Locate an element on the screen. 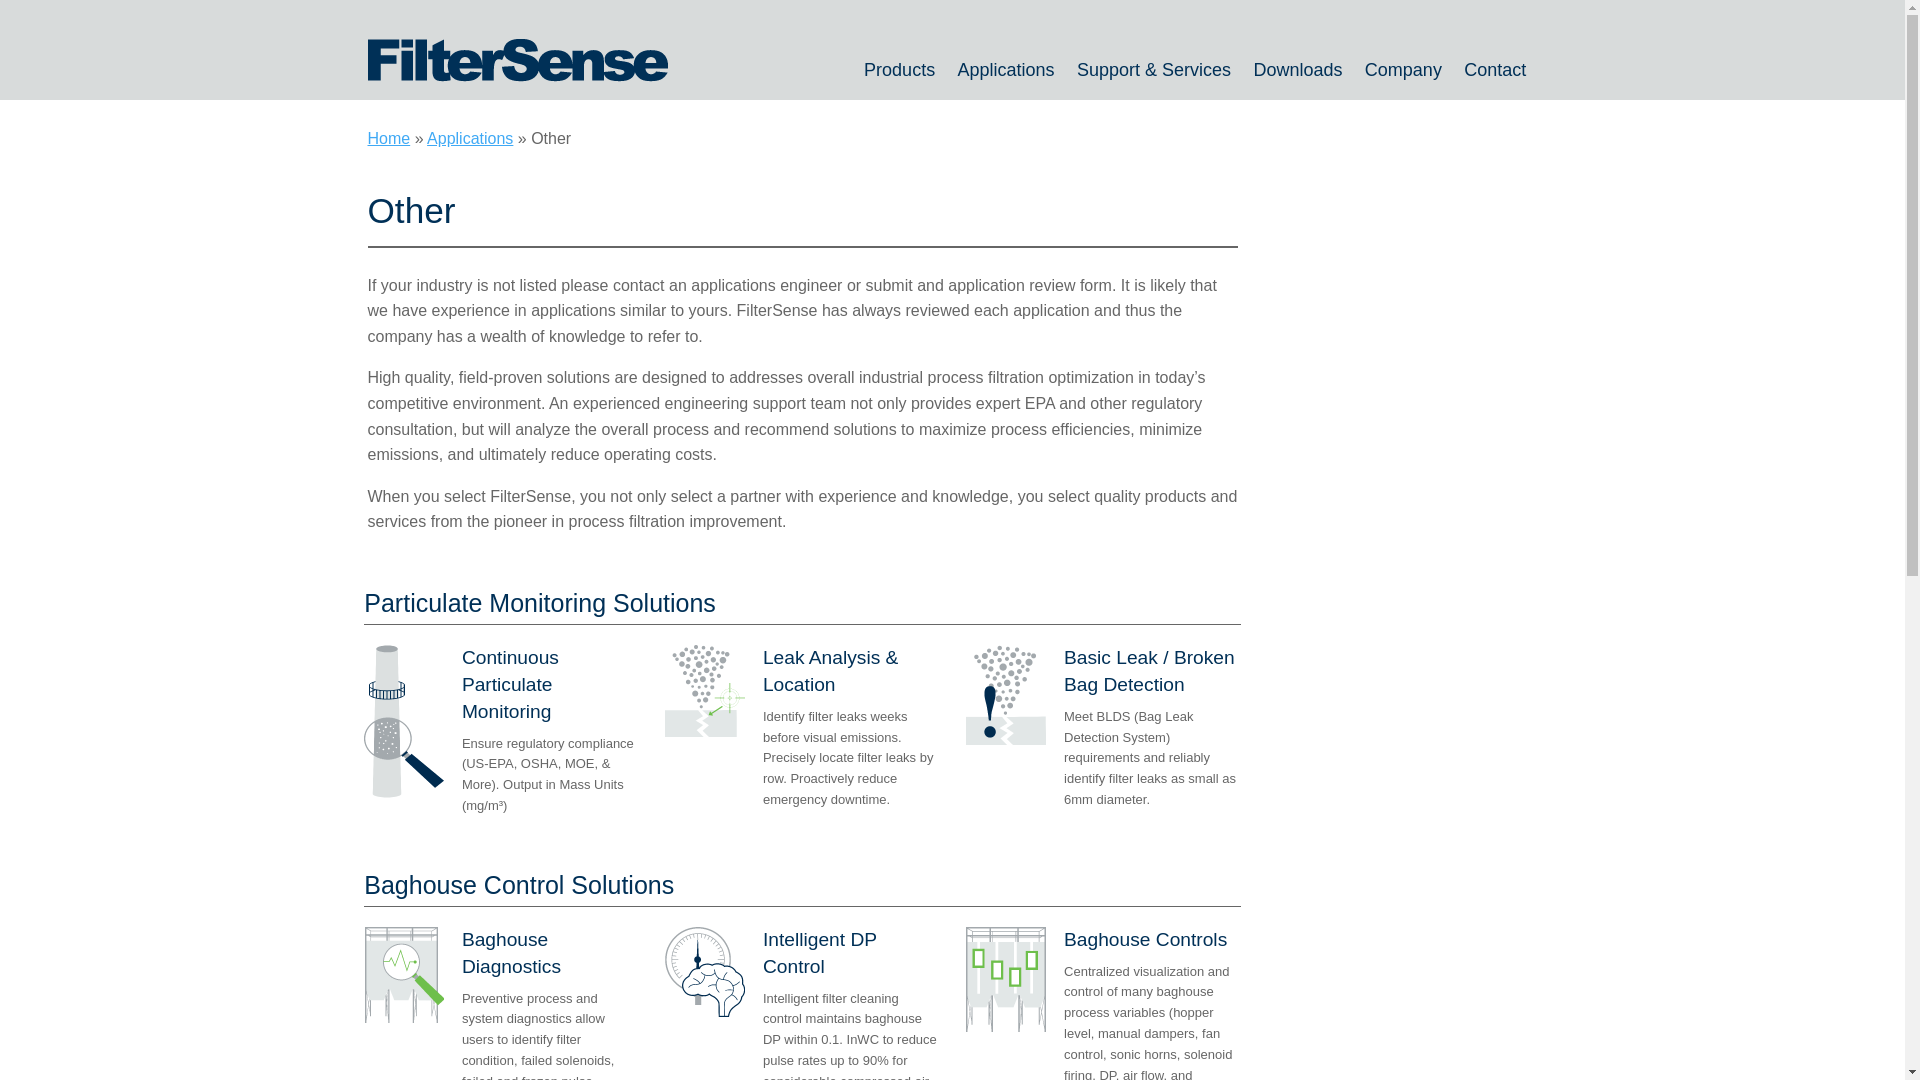 This screenshot has width=1920, height=1080. Products is located at coordinates (899, 69).